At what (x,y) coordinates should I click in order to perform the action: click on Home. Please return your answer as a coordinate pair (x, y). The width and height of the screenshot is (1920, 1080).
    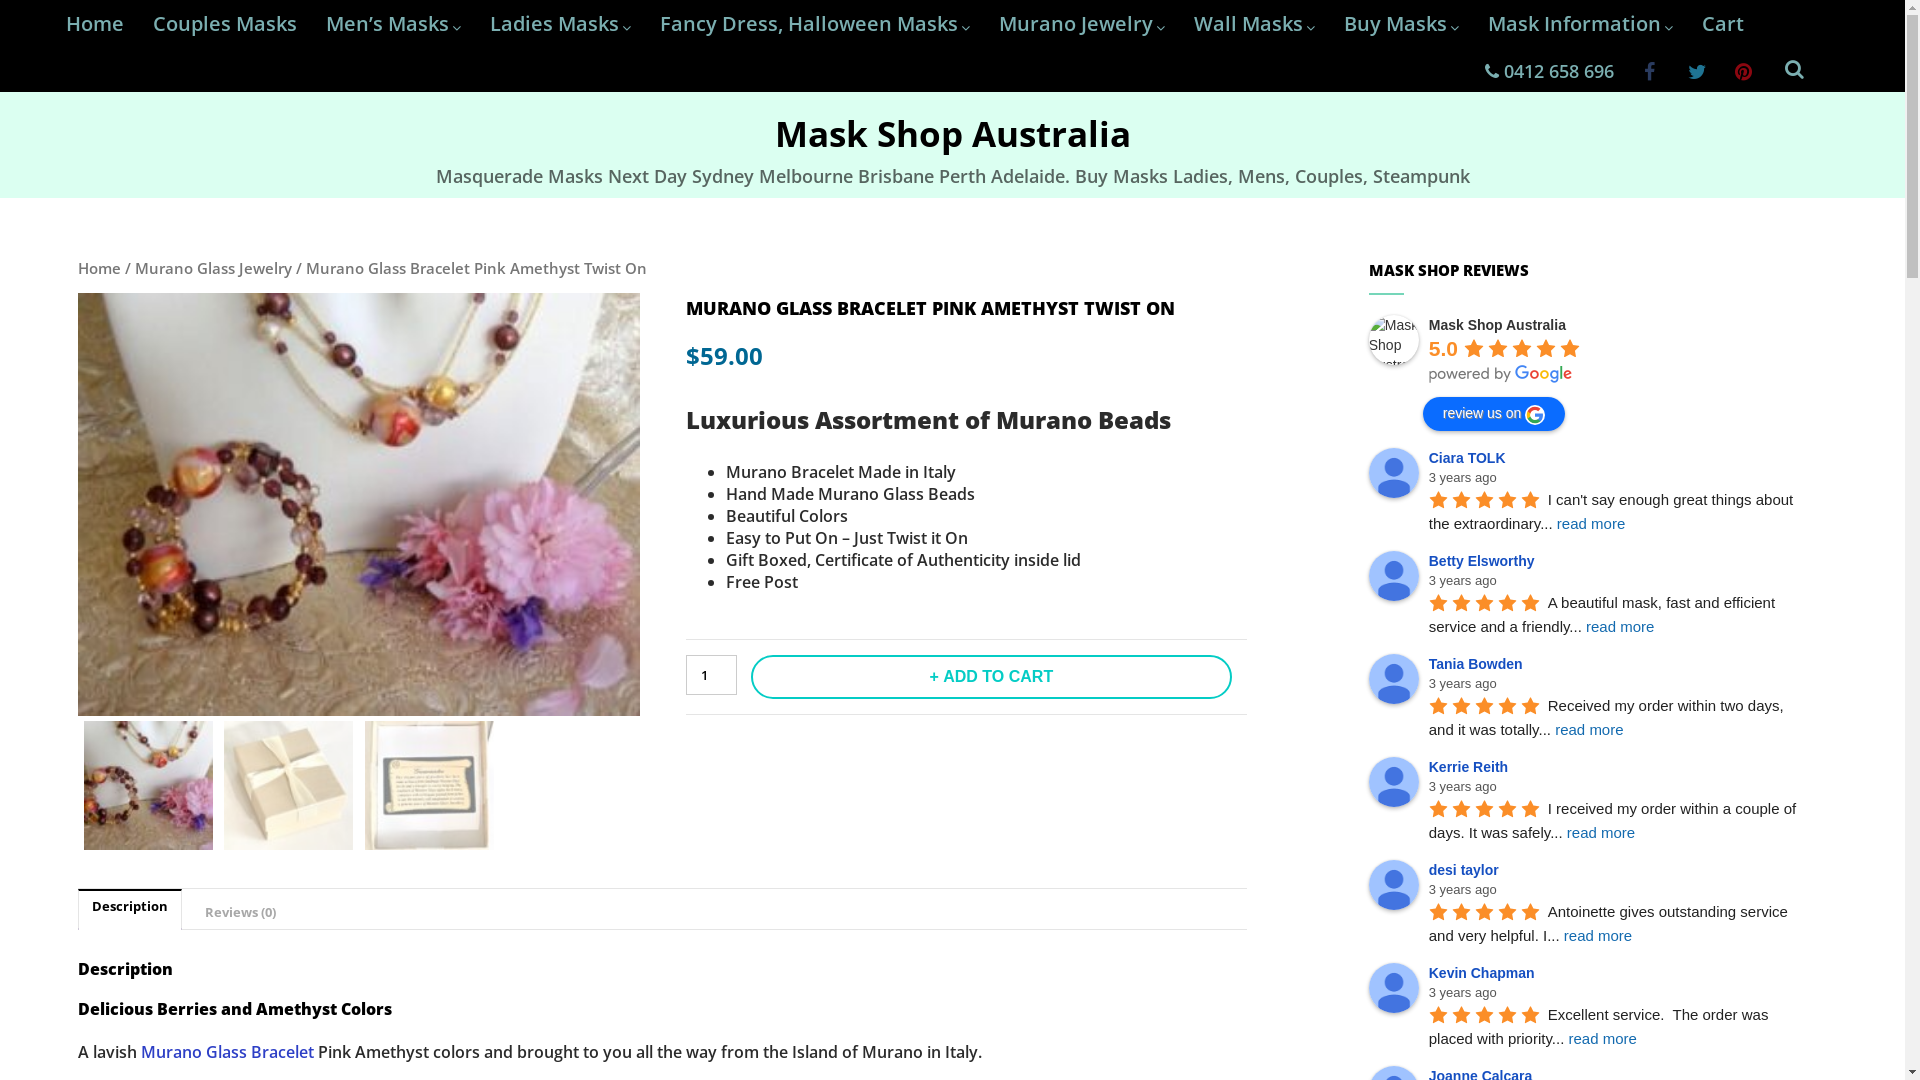
    Looking at the image, I should click on (95, 24).